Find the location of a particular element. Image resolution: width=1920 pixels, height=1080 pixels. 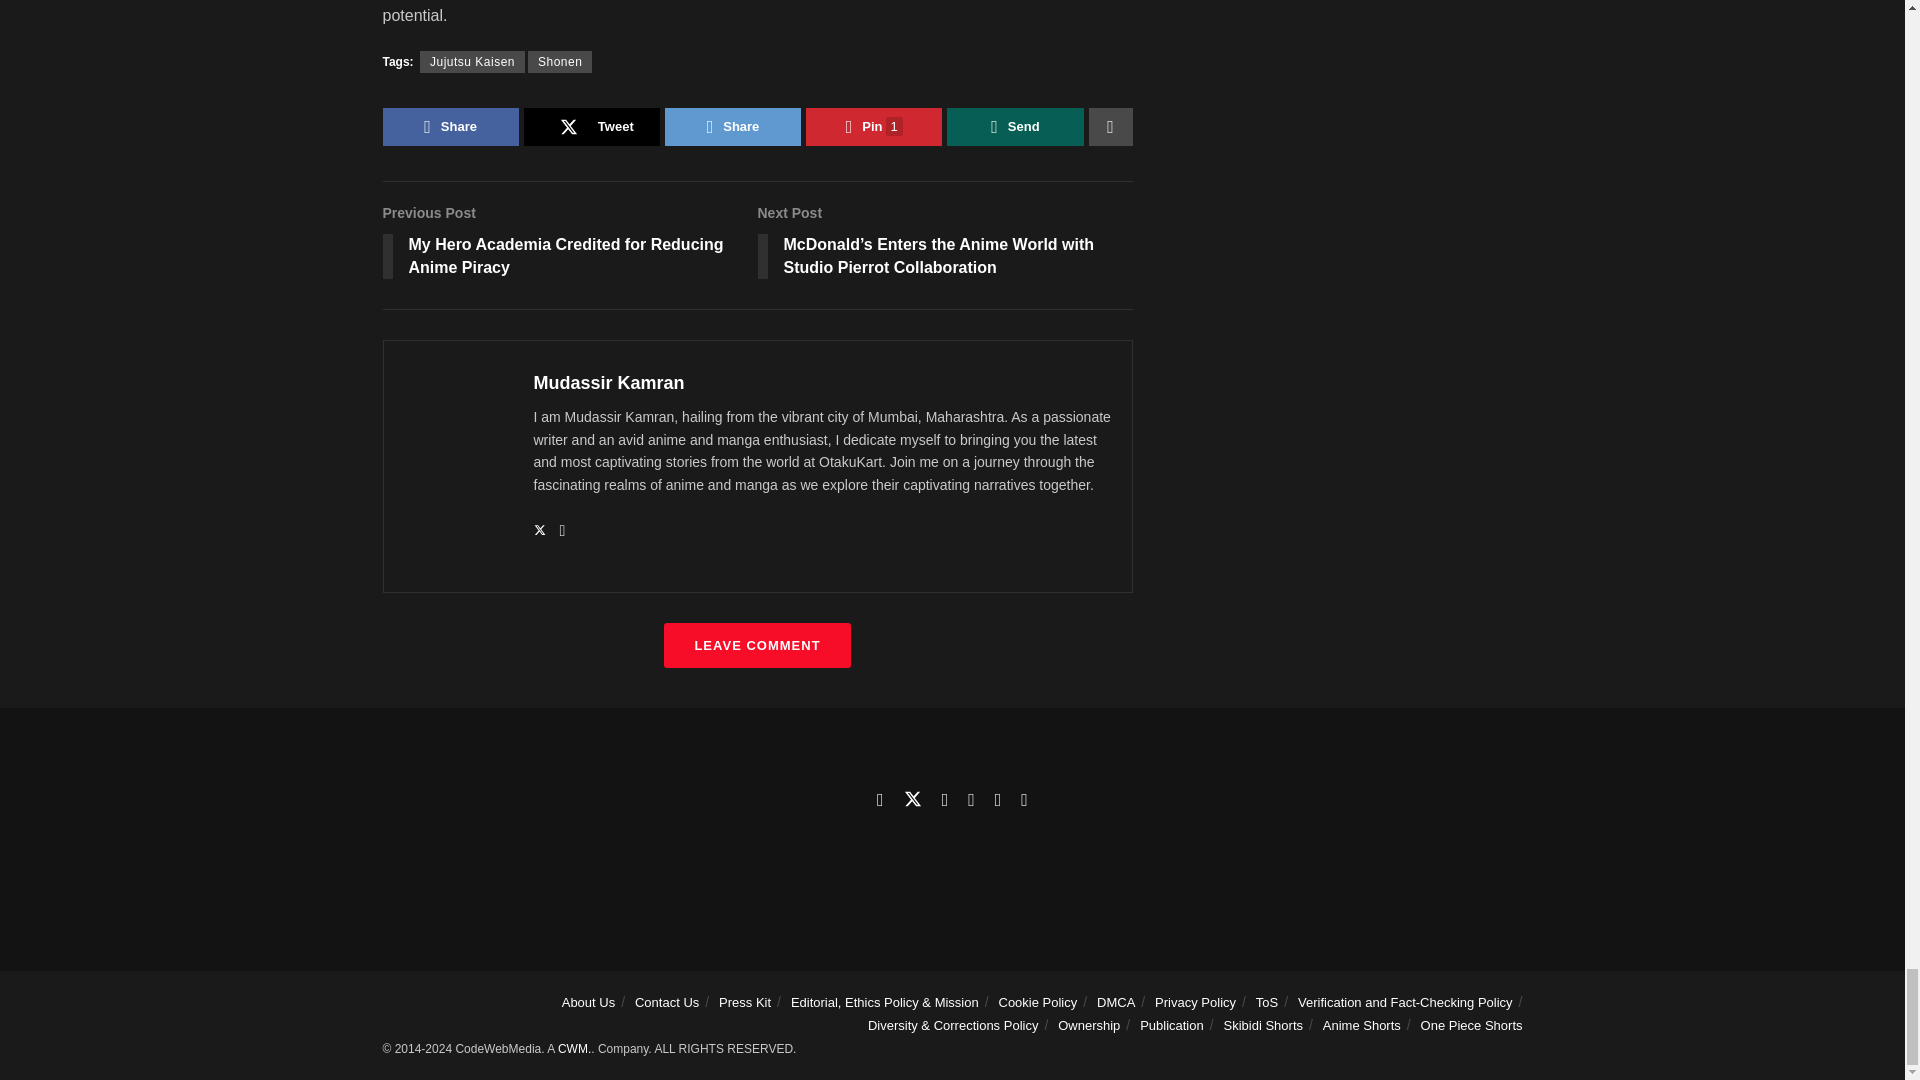

Tweet is located at coordinates (592, 126).